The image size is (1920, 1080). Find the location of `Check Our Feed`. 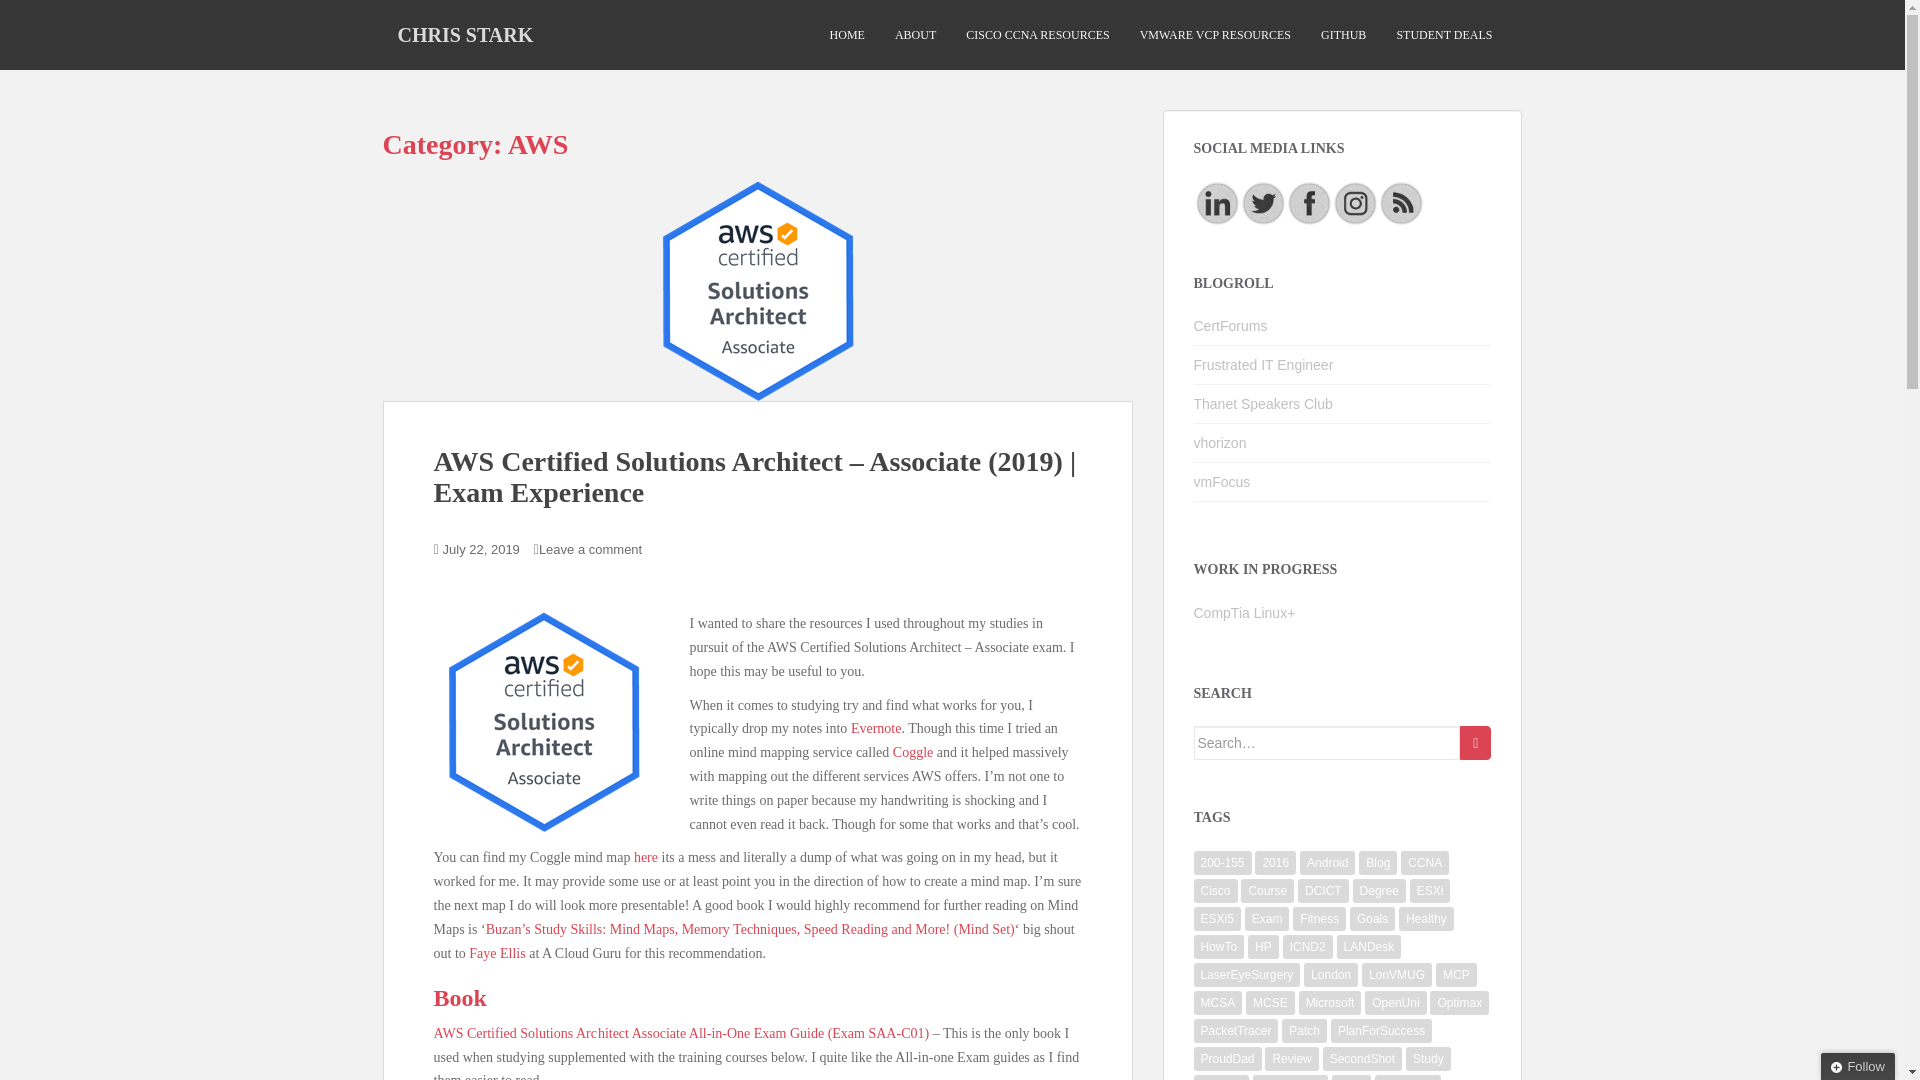

Check Our Feed is located at coordinates (1401, 202).